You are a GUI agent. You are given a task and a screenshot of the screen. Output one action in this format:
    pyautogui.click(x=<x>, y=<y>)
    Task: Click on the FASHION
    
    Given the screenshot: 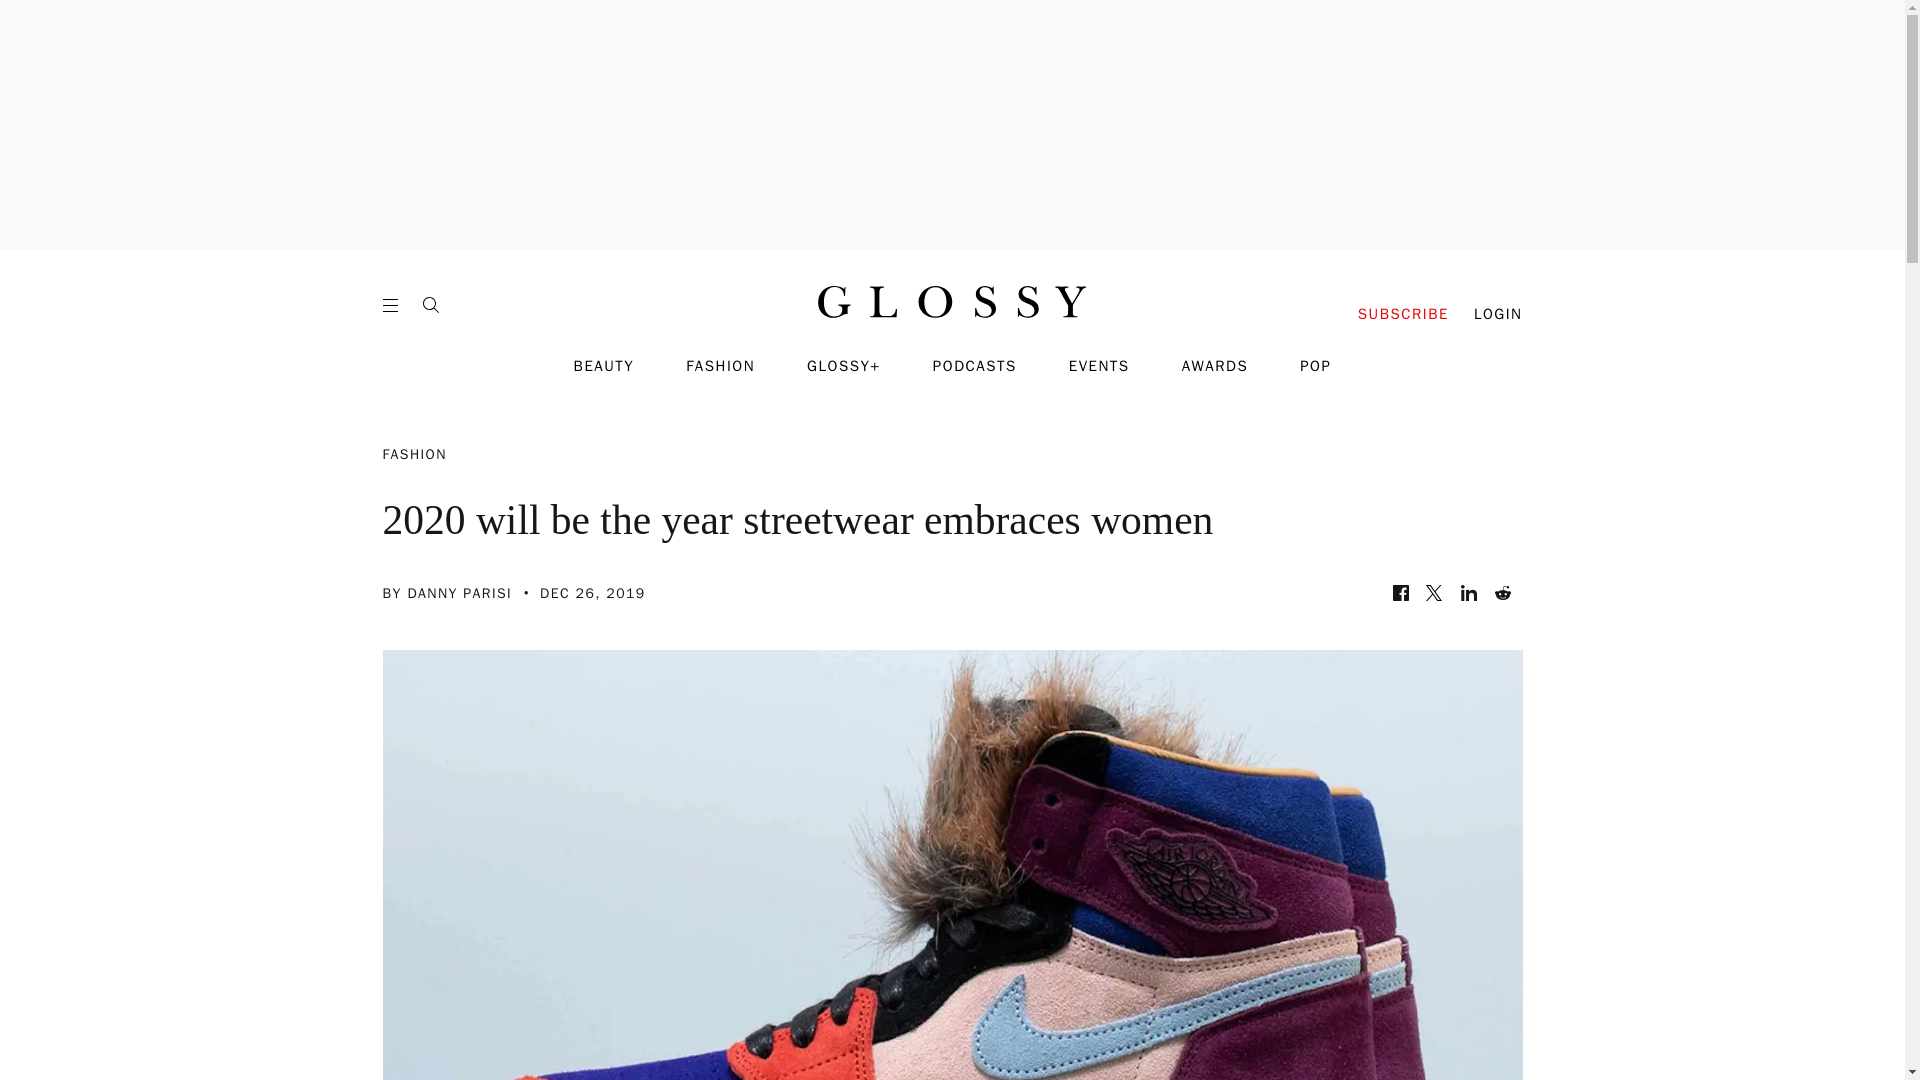 What is the action you would take?
    pyautogui.click(x=720, y=366)
    